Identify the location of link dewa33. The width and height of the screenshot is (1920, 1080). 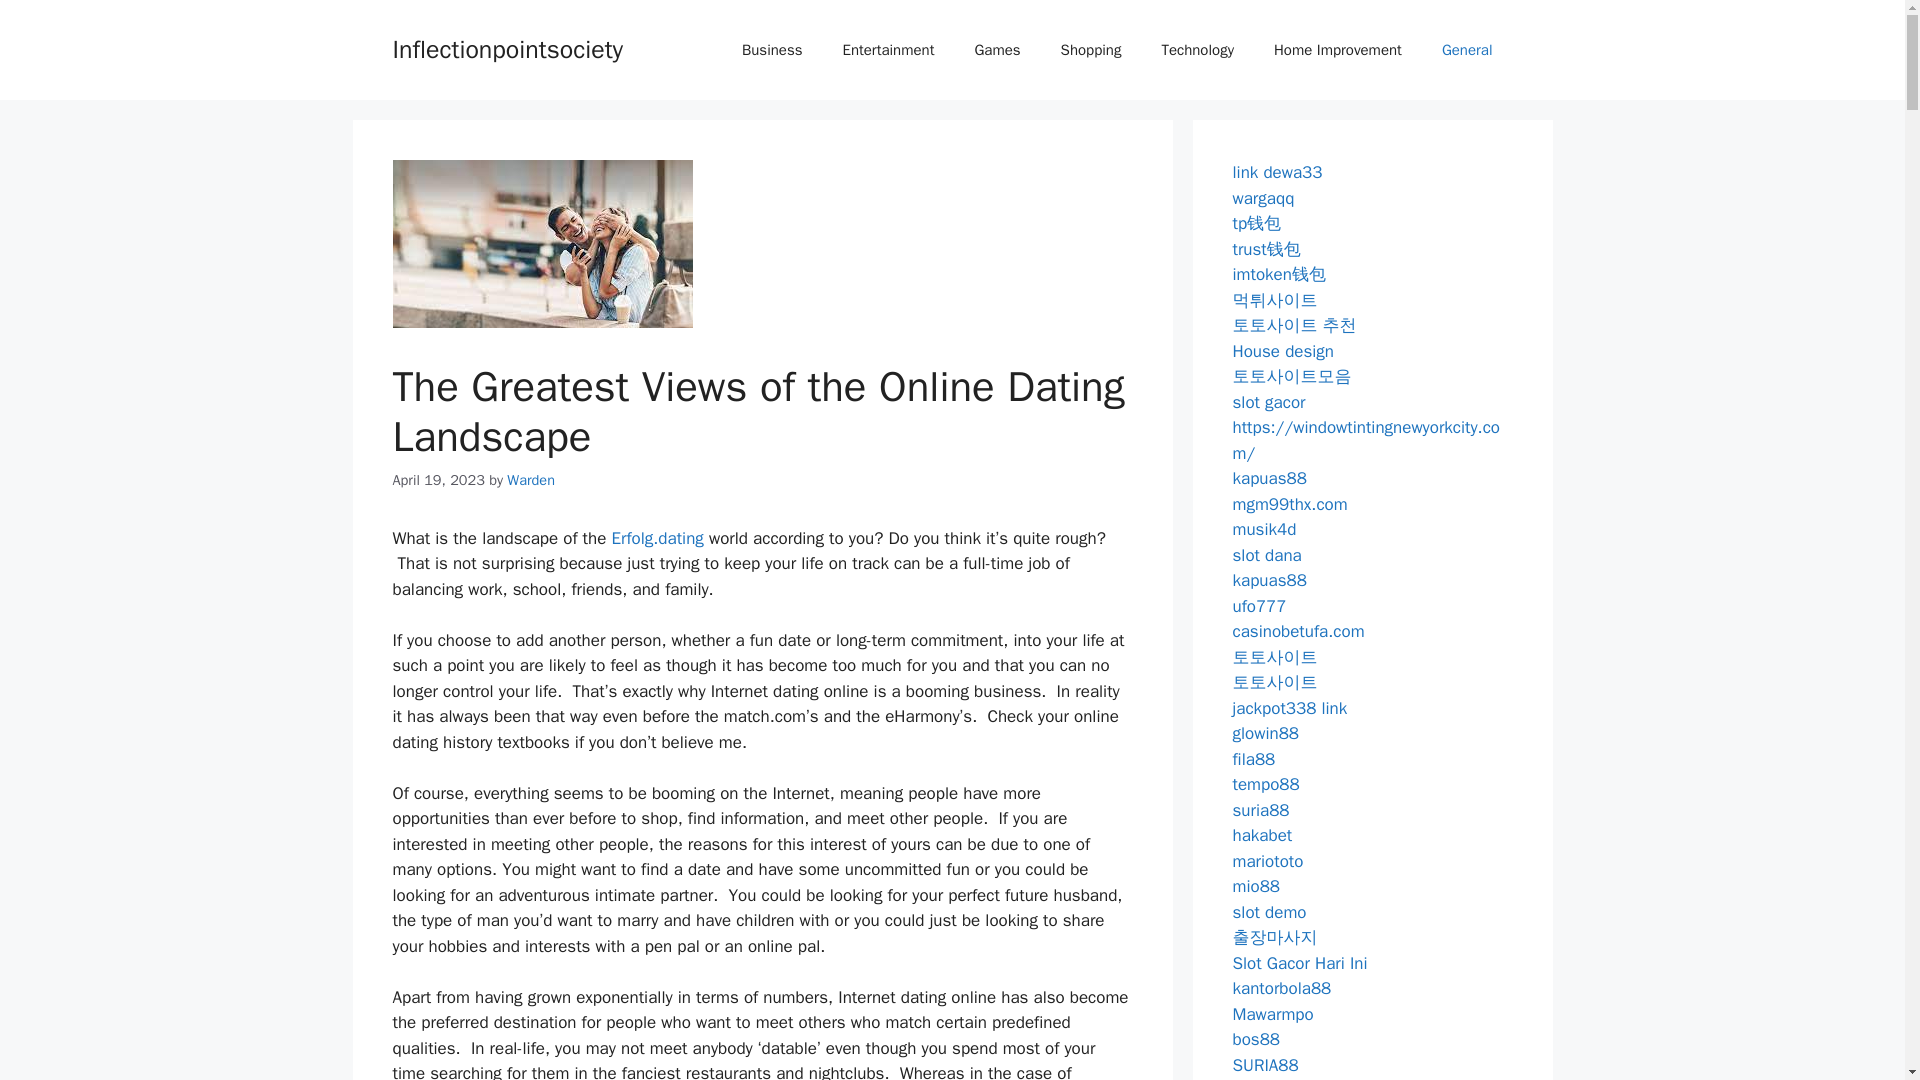
(1277, 172).